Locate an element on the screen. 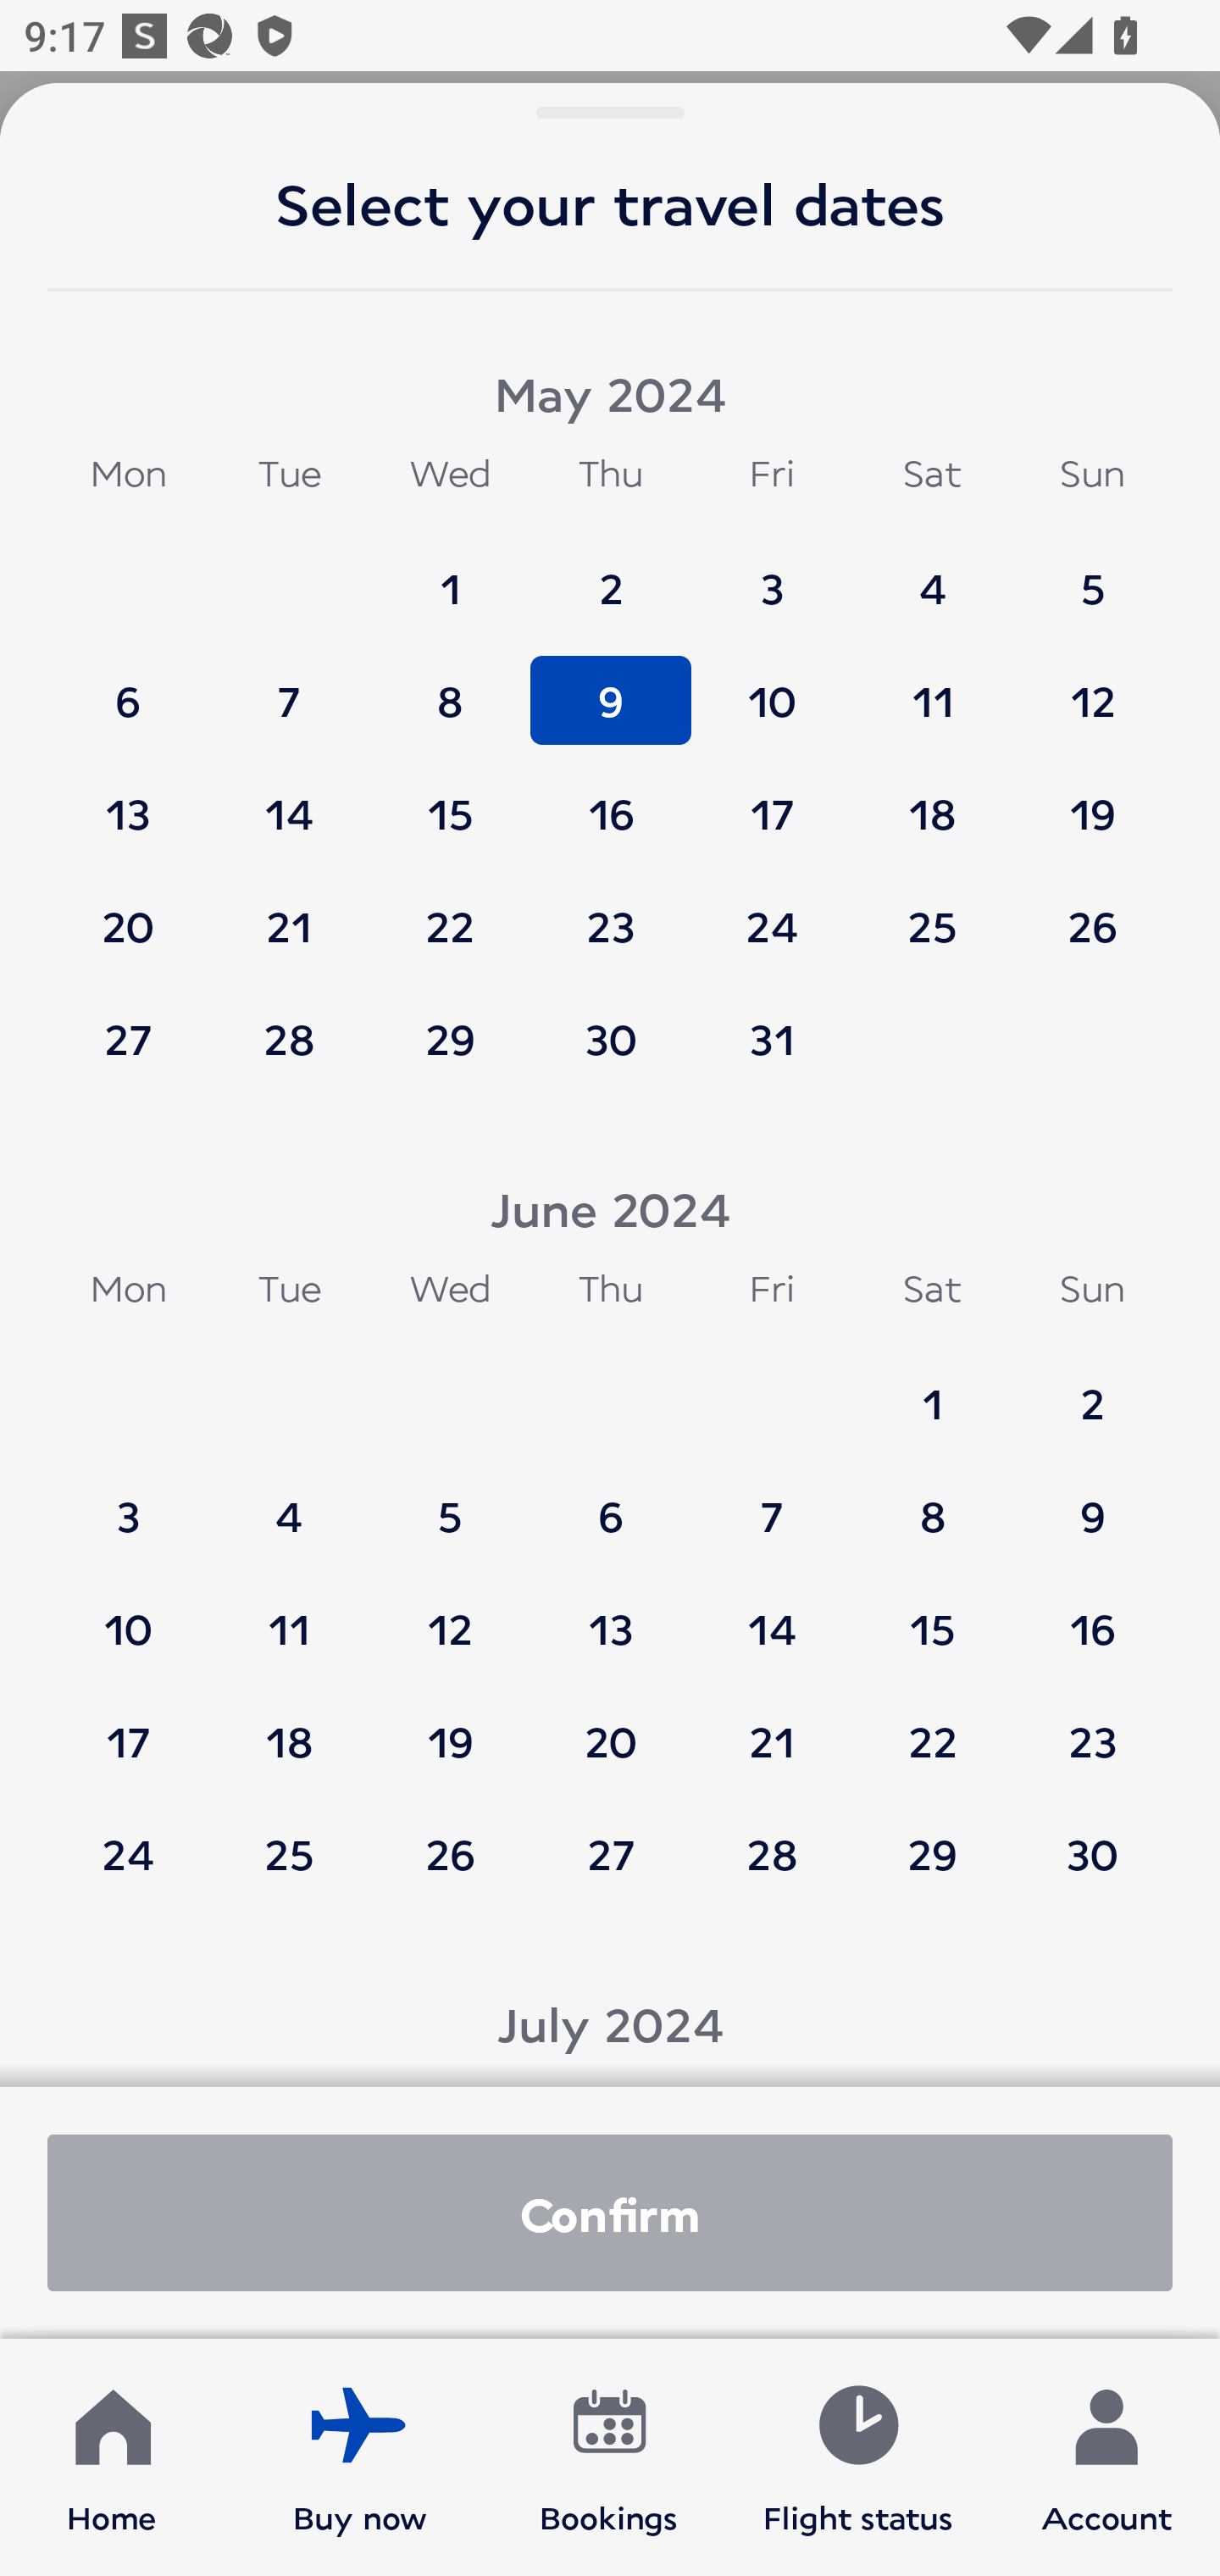  10 is located at coordinates (772, 685).